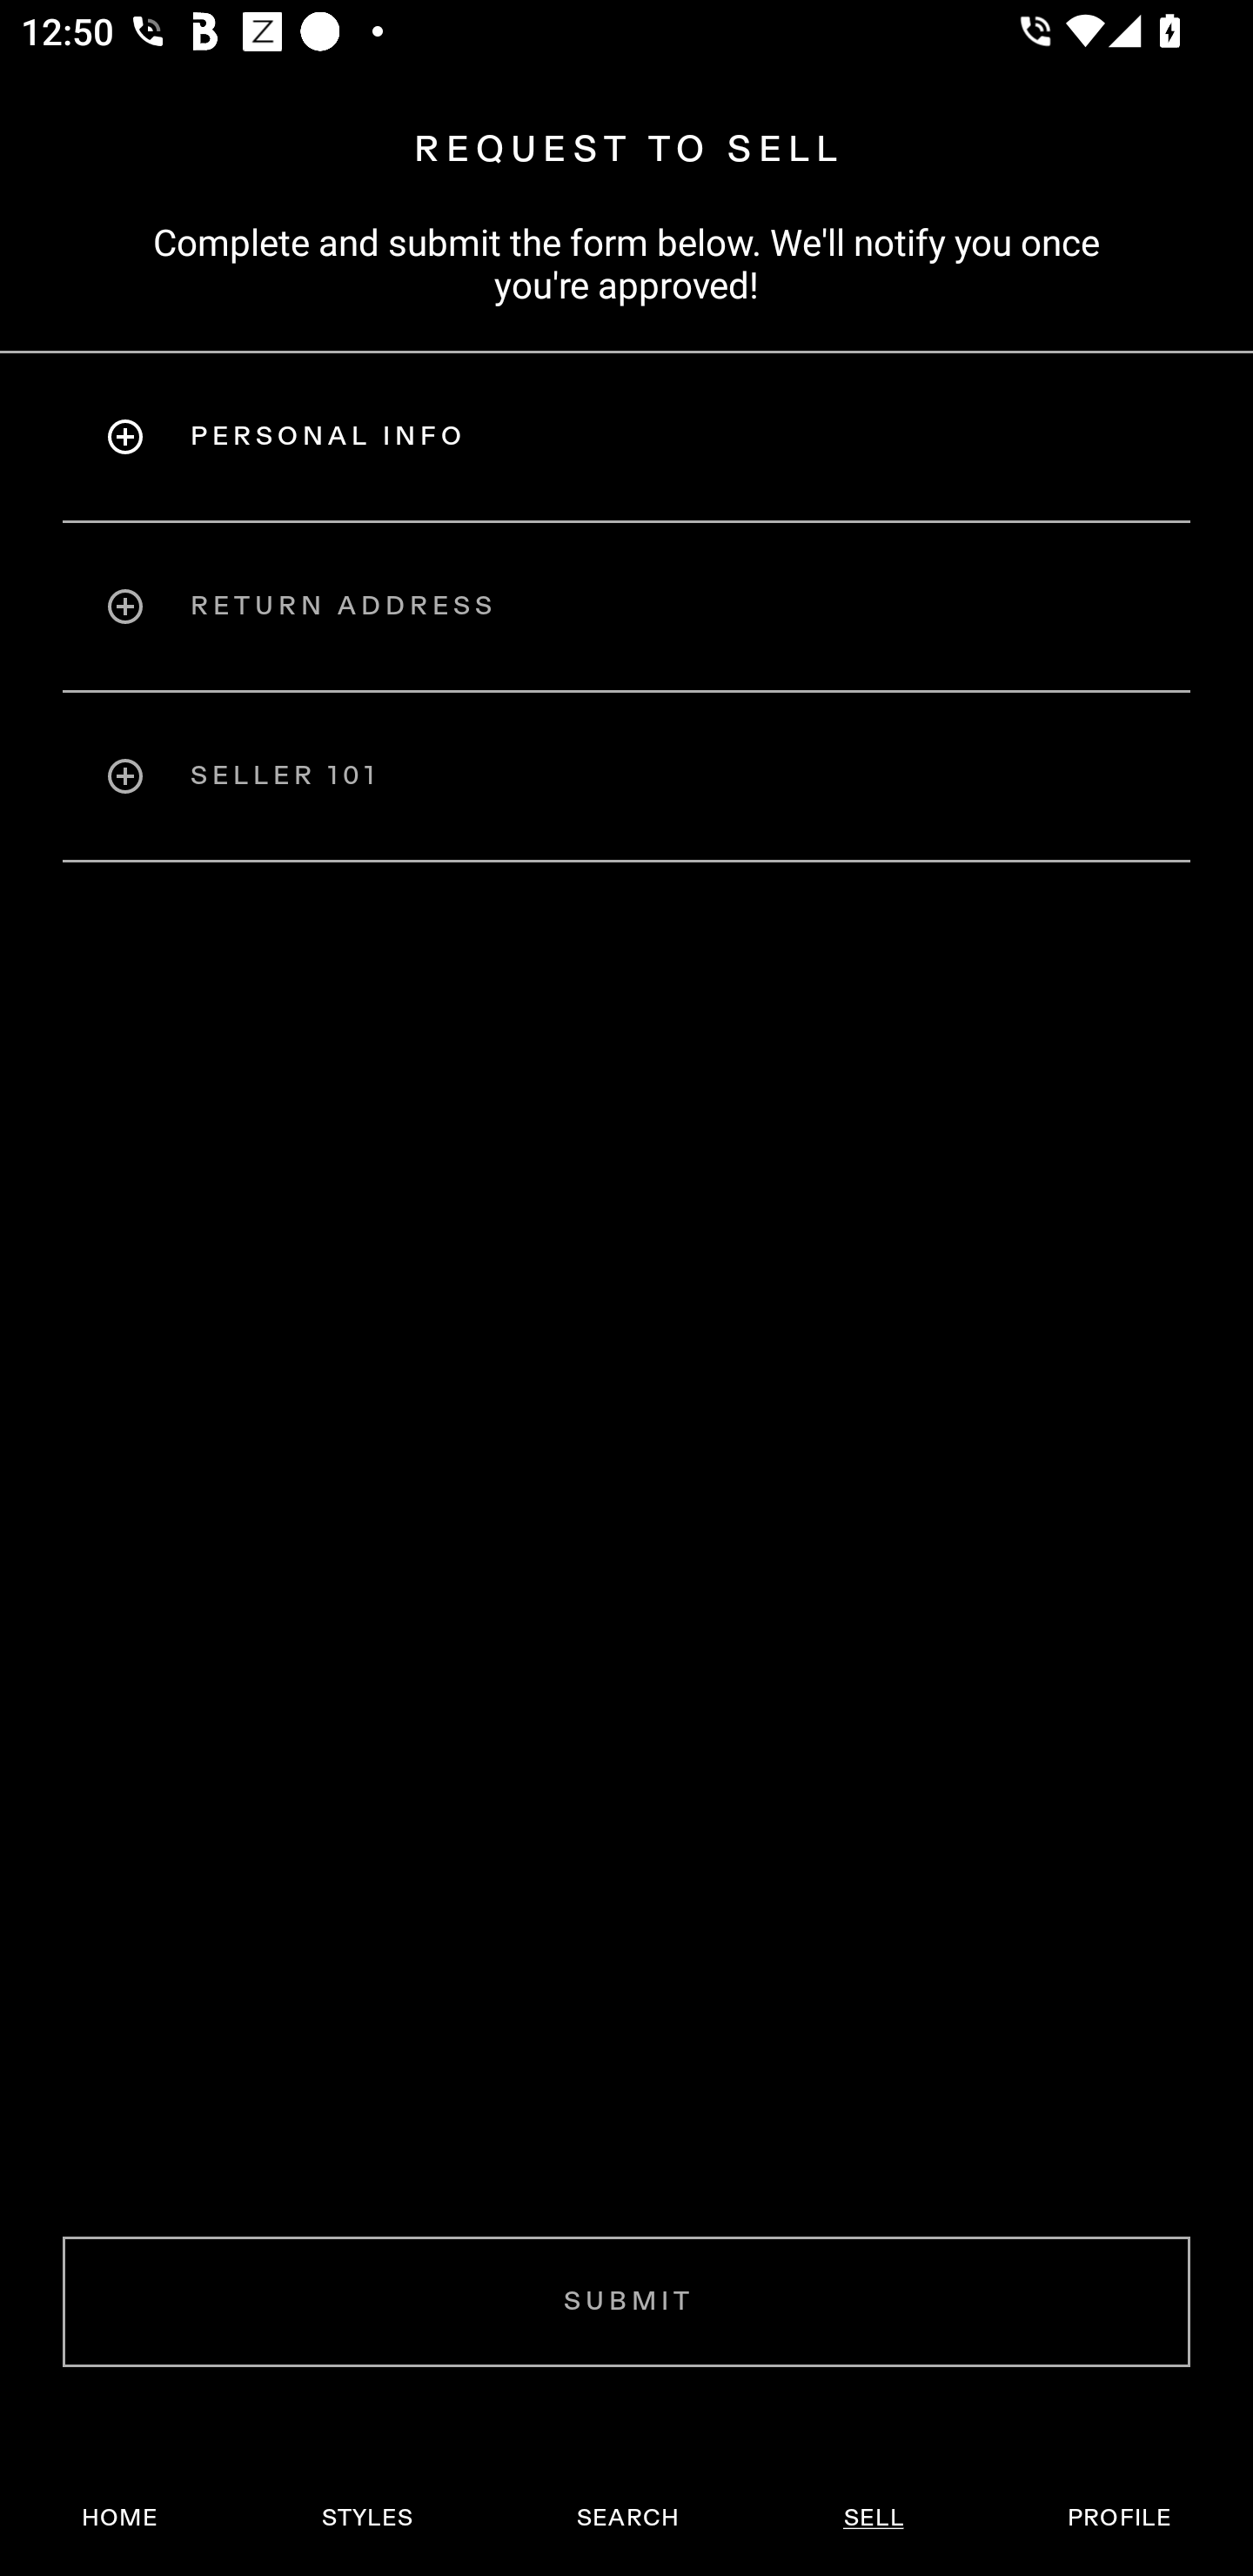  I want to click on PERSONAL INFO, so click(626, 436).